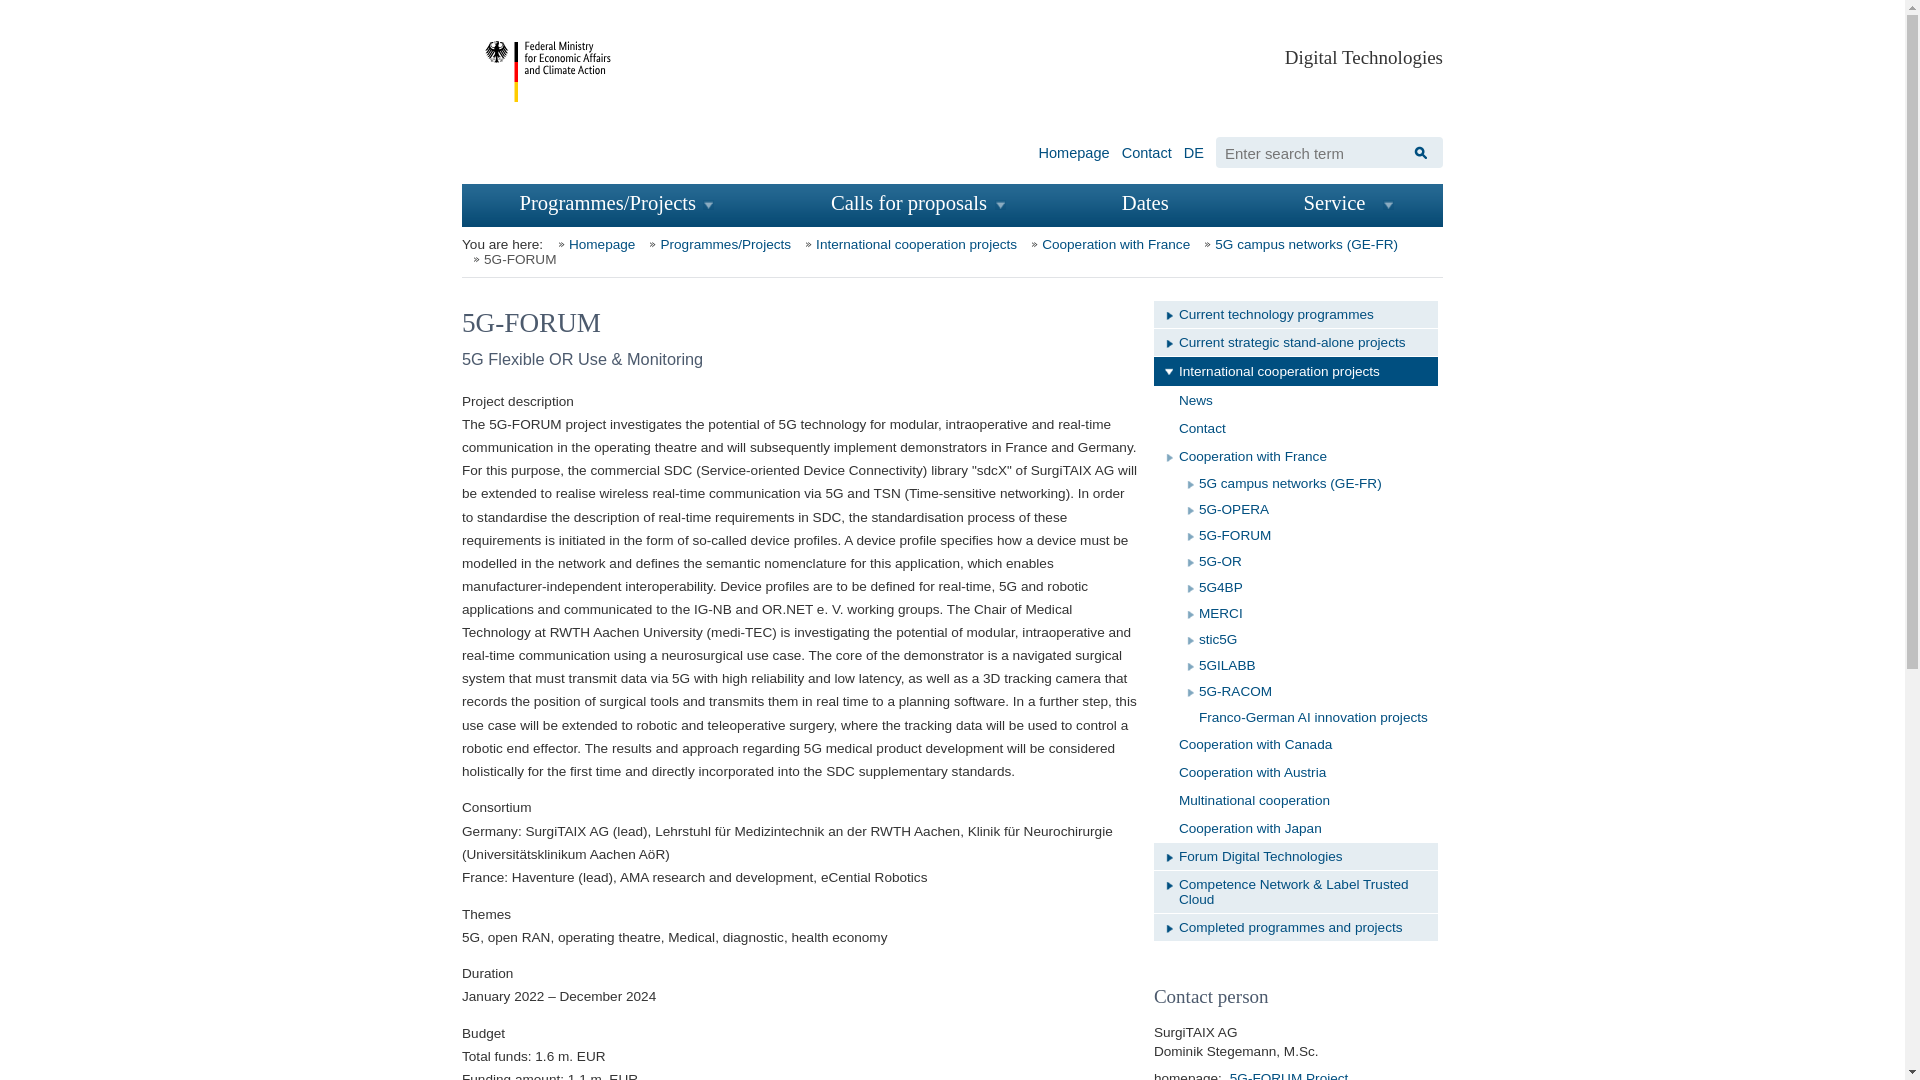 This screenshot has width=1920, height=1080. I want to click on International cooperation projects, so click(906, 244).